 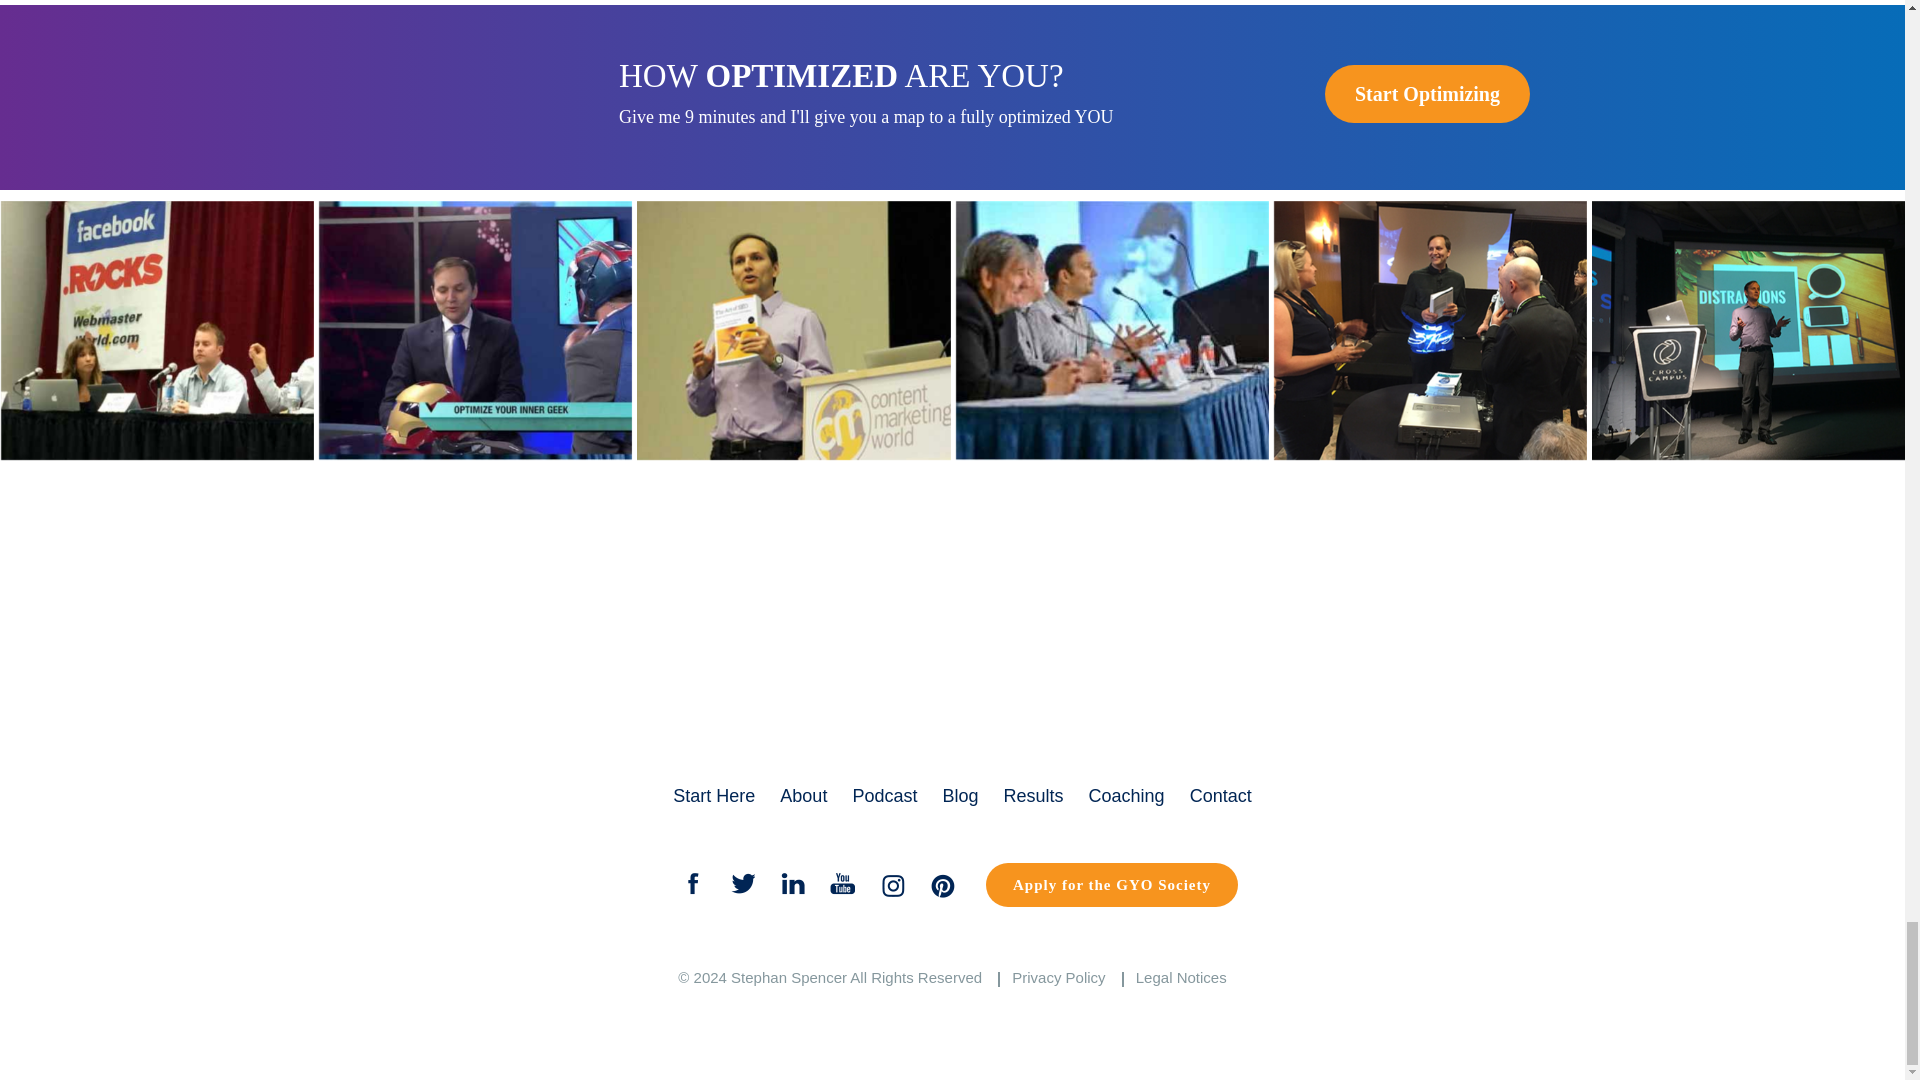 What do you see at coordinates (714, 796) in the screenshot?
I see `Start Here` at bounding box center [714, 796].